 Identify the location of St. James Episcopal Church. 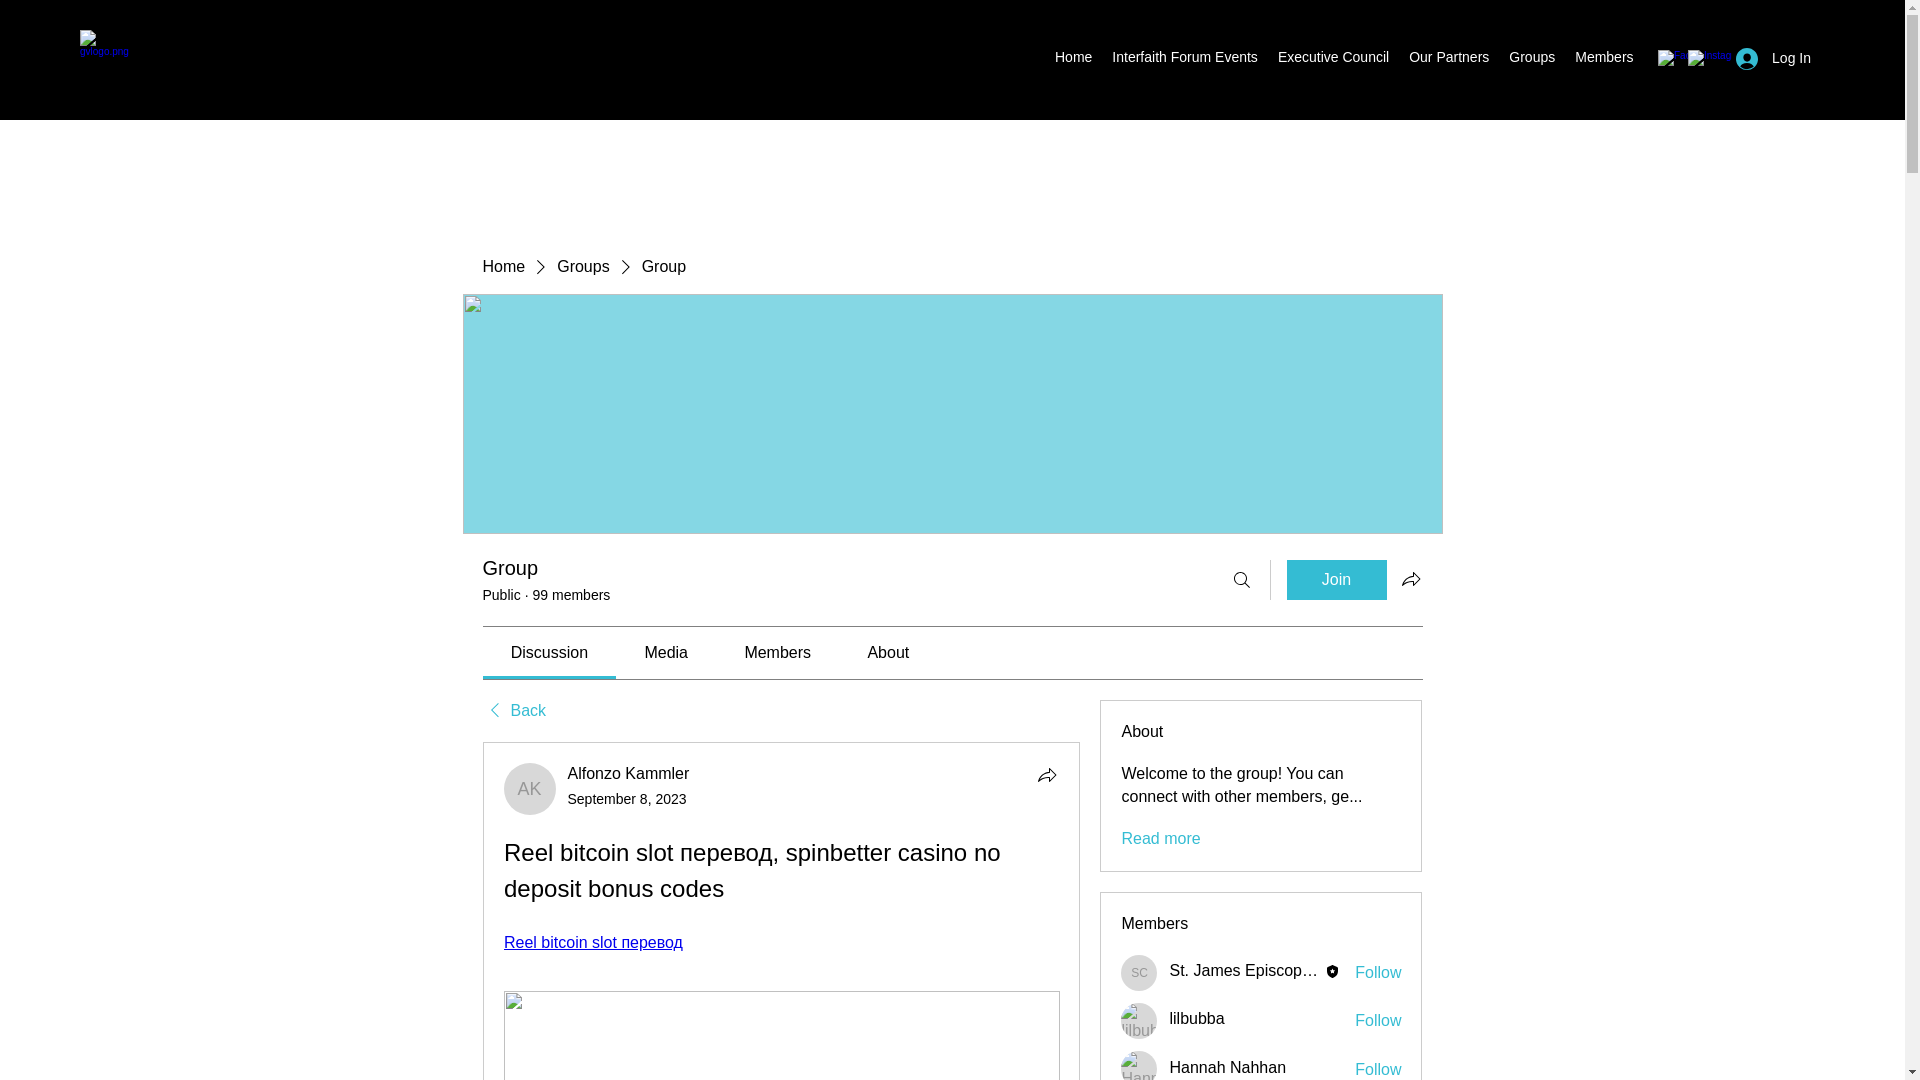
(1270, 970).